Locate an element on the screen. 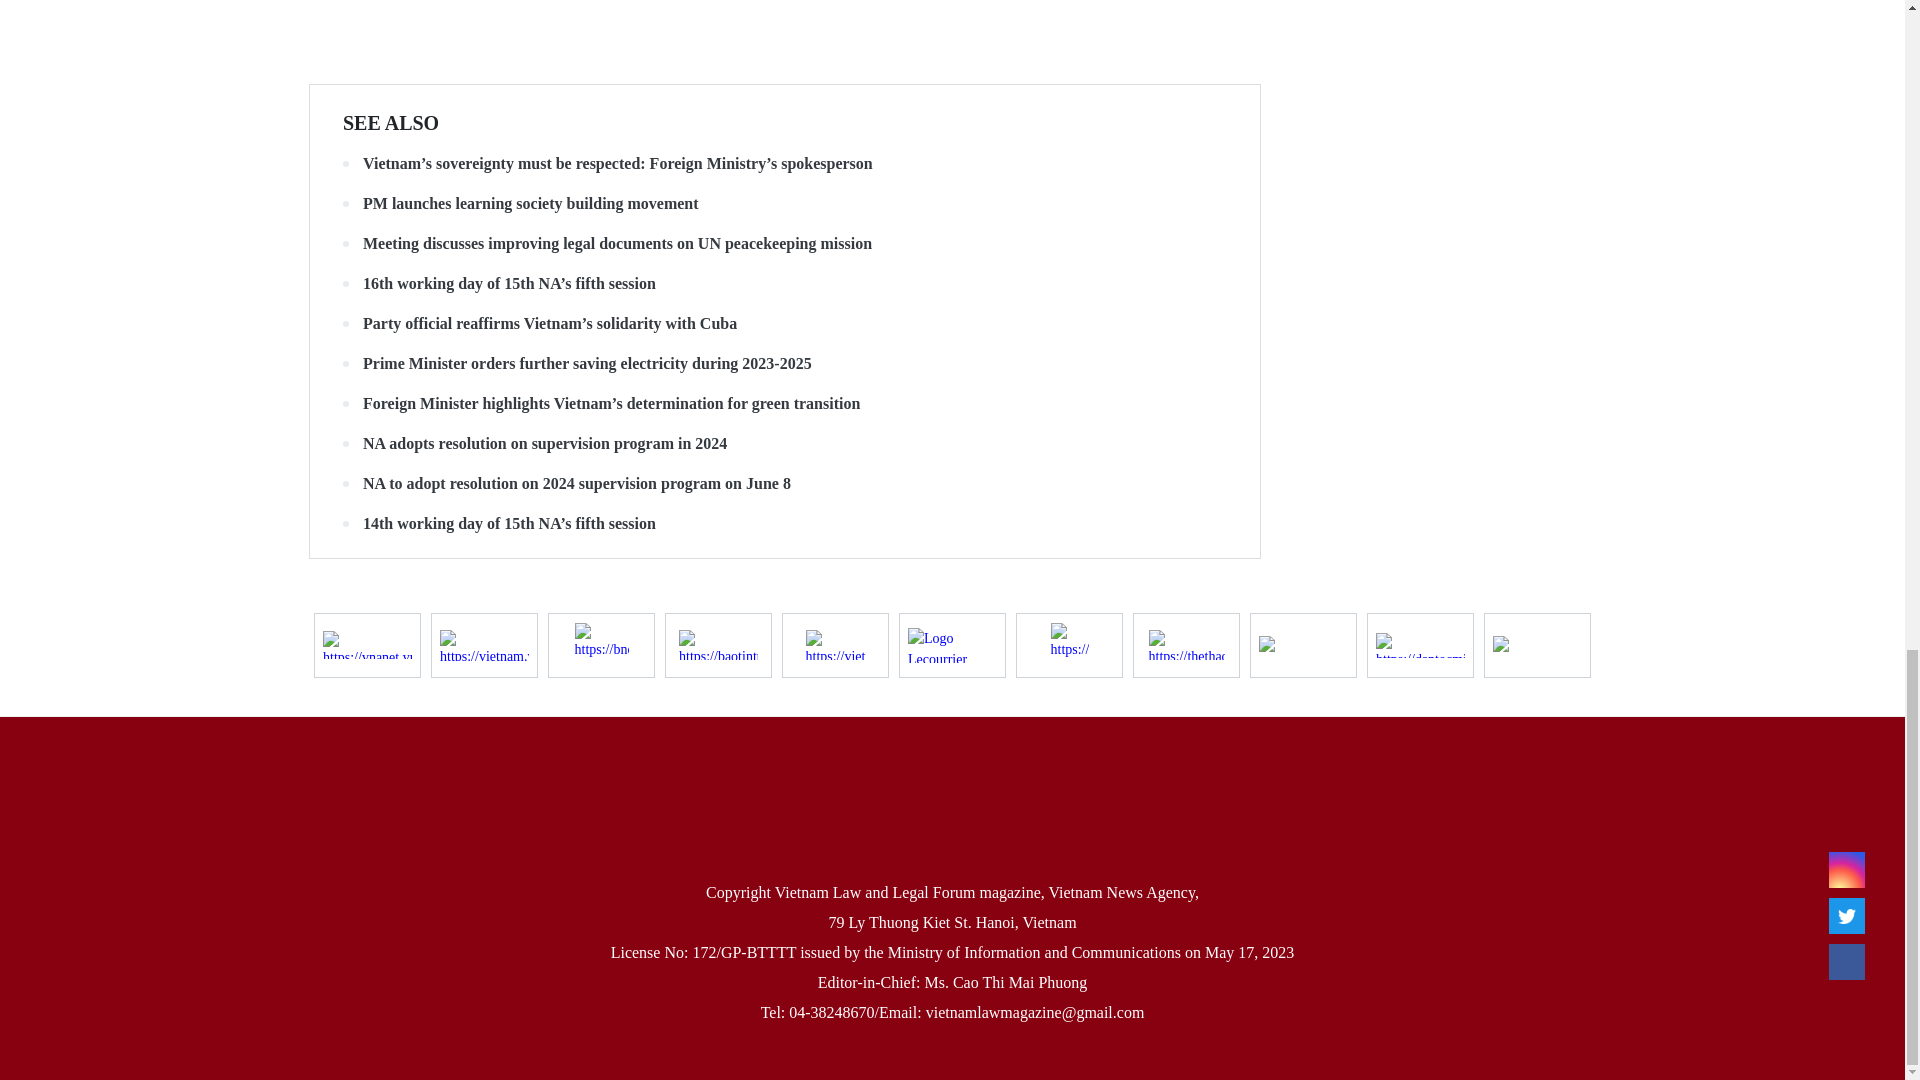 Image resolution: width=1920 pixels, height=1080 pixels. NA adopts resolution on supervision program in 2024 is located at coordinates (784, 444).